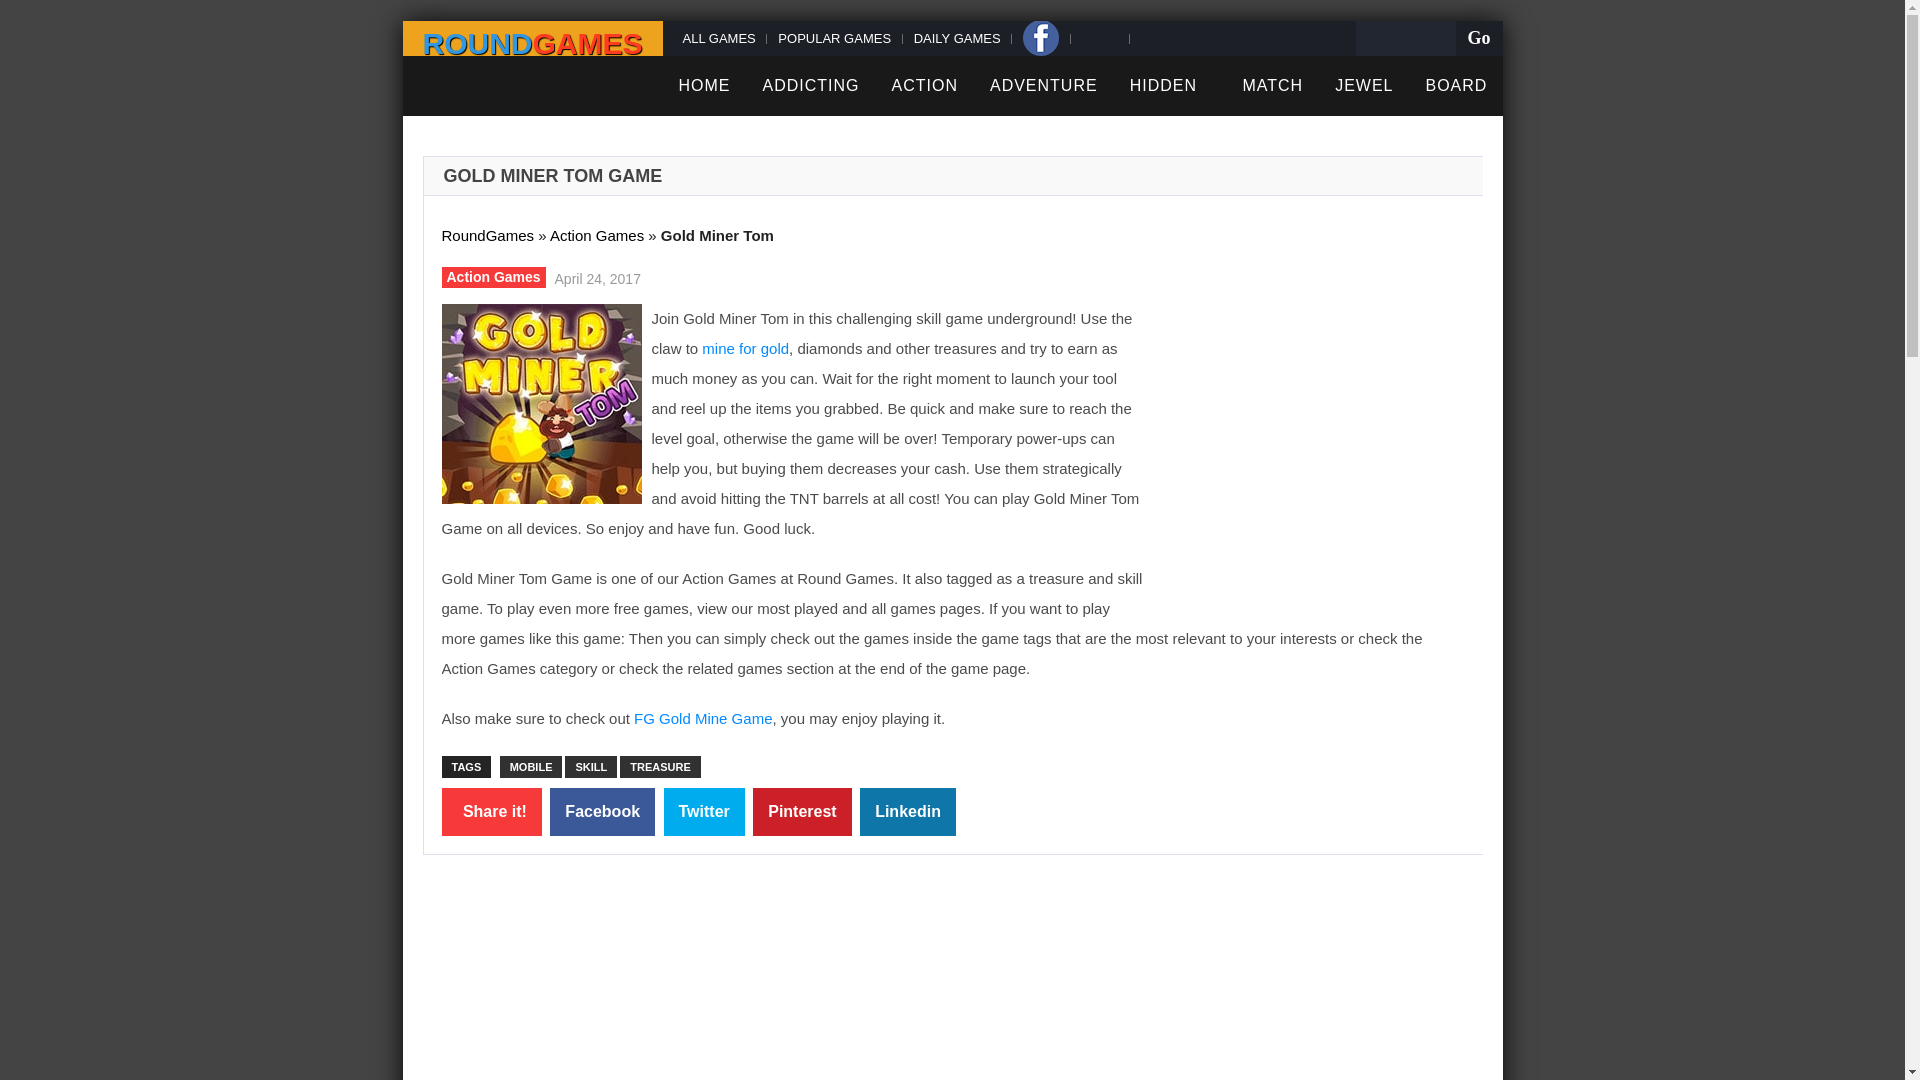 Image resolution: width=1920 pixels, height=1080 pixels. Describe the element at coordinates (1478, 38) in the screenshot. I see `Go` at that location.